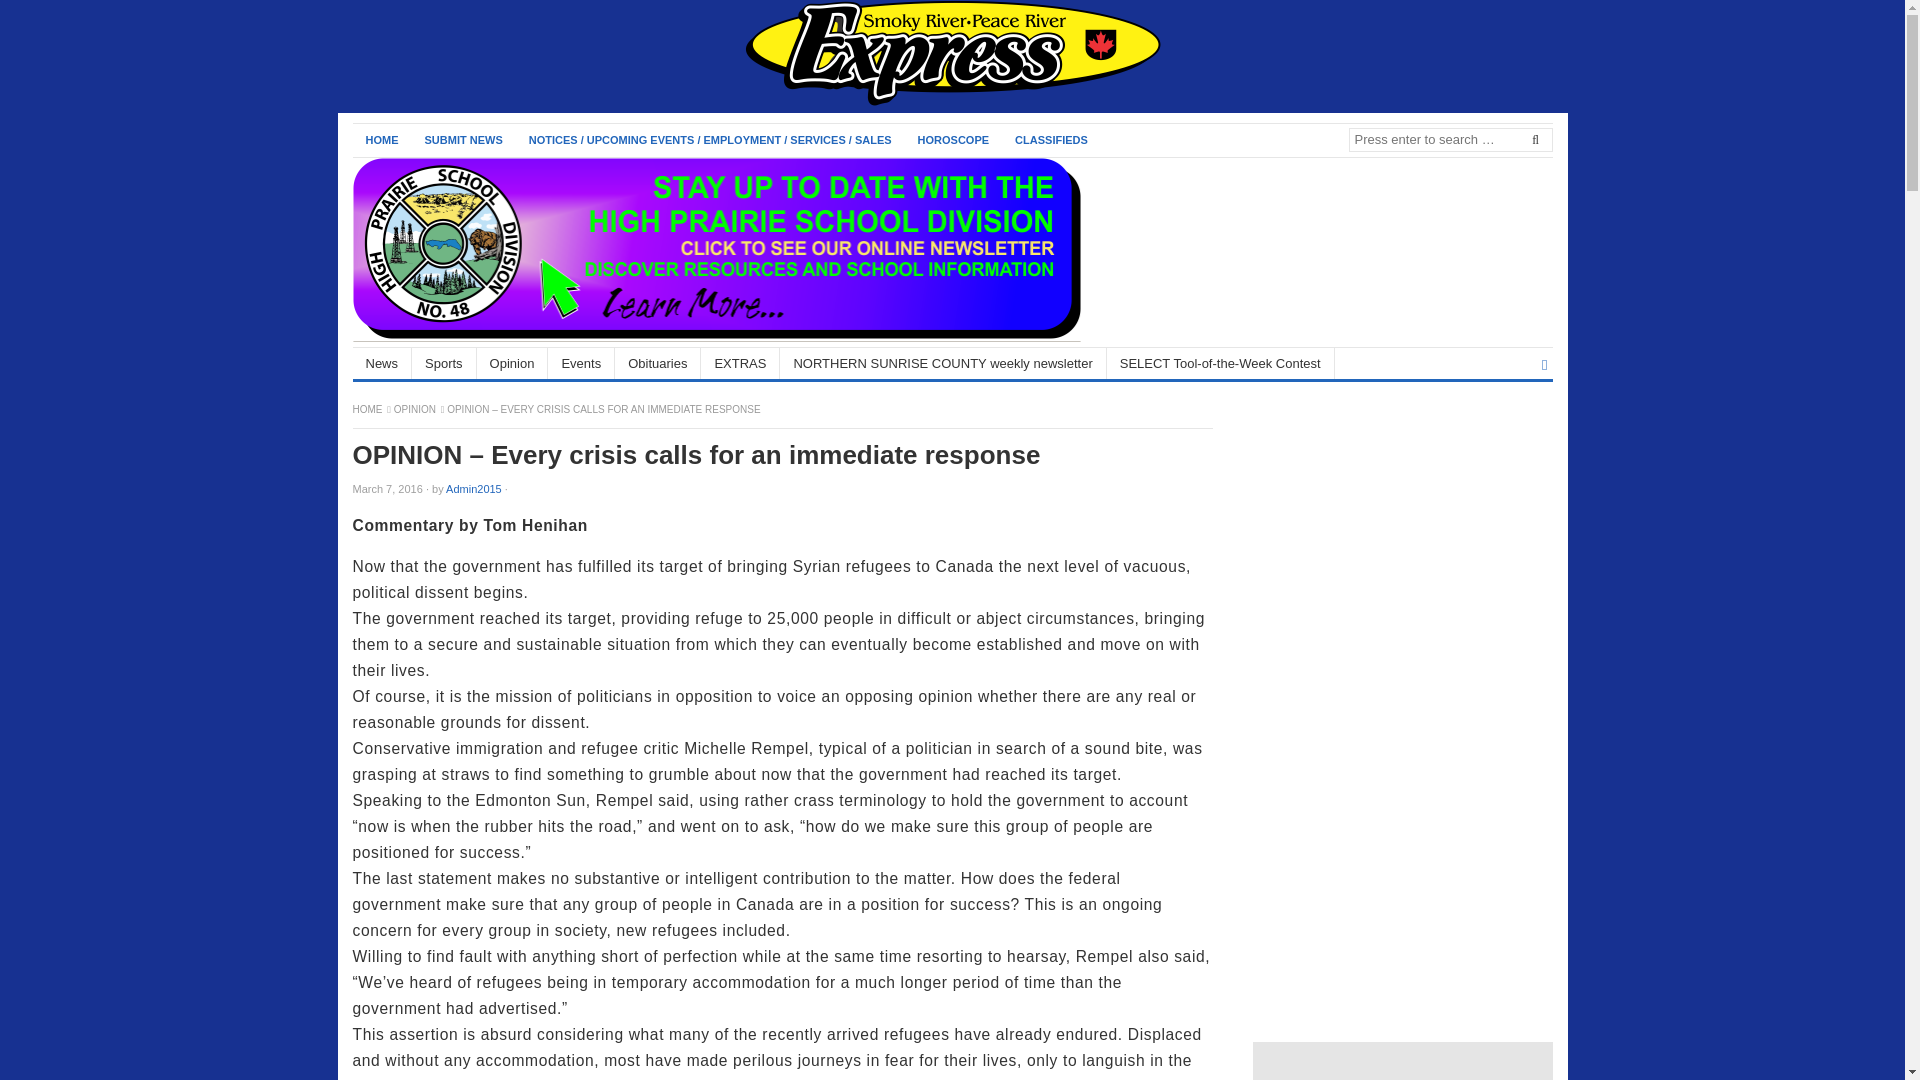 Image resolution: width=1920 pixels, height=1080 pixels. I want to click on Obituaries, so click(657, 363).